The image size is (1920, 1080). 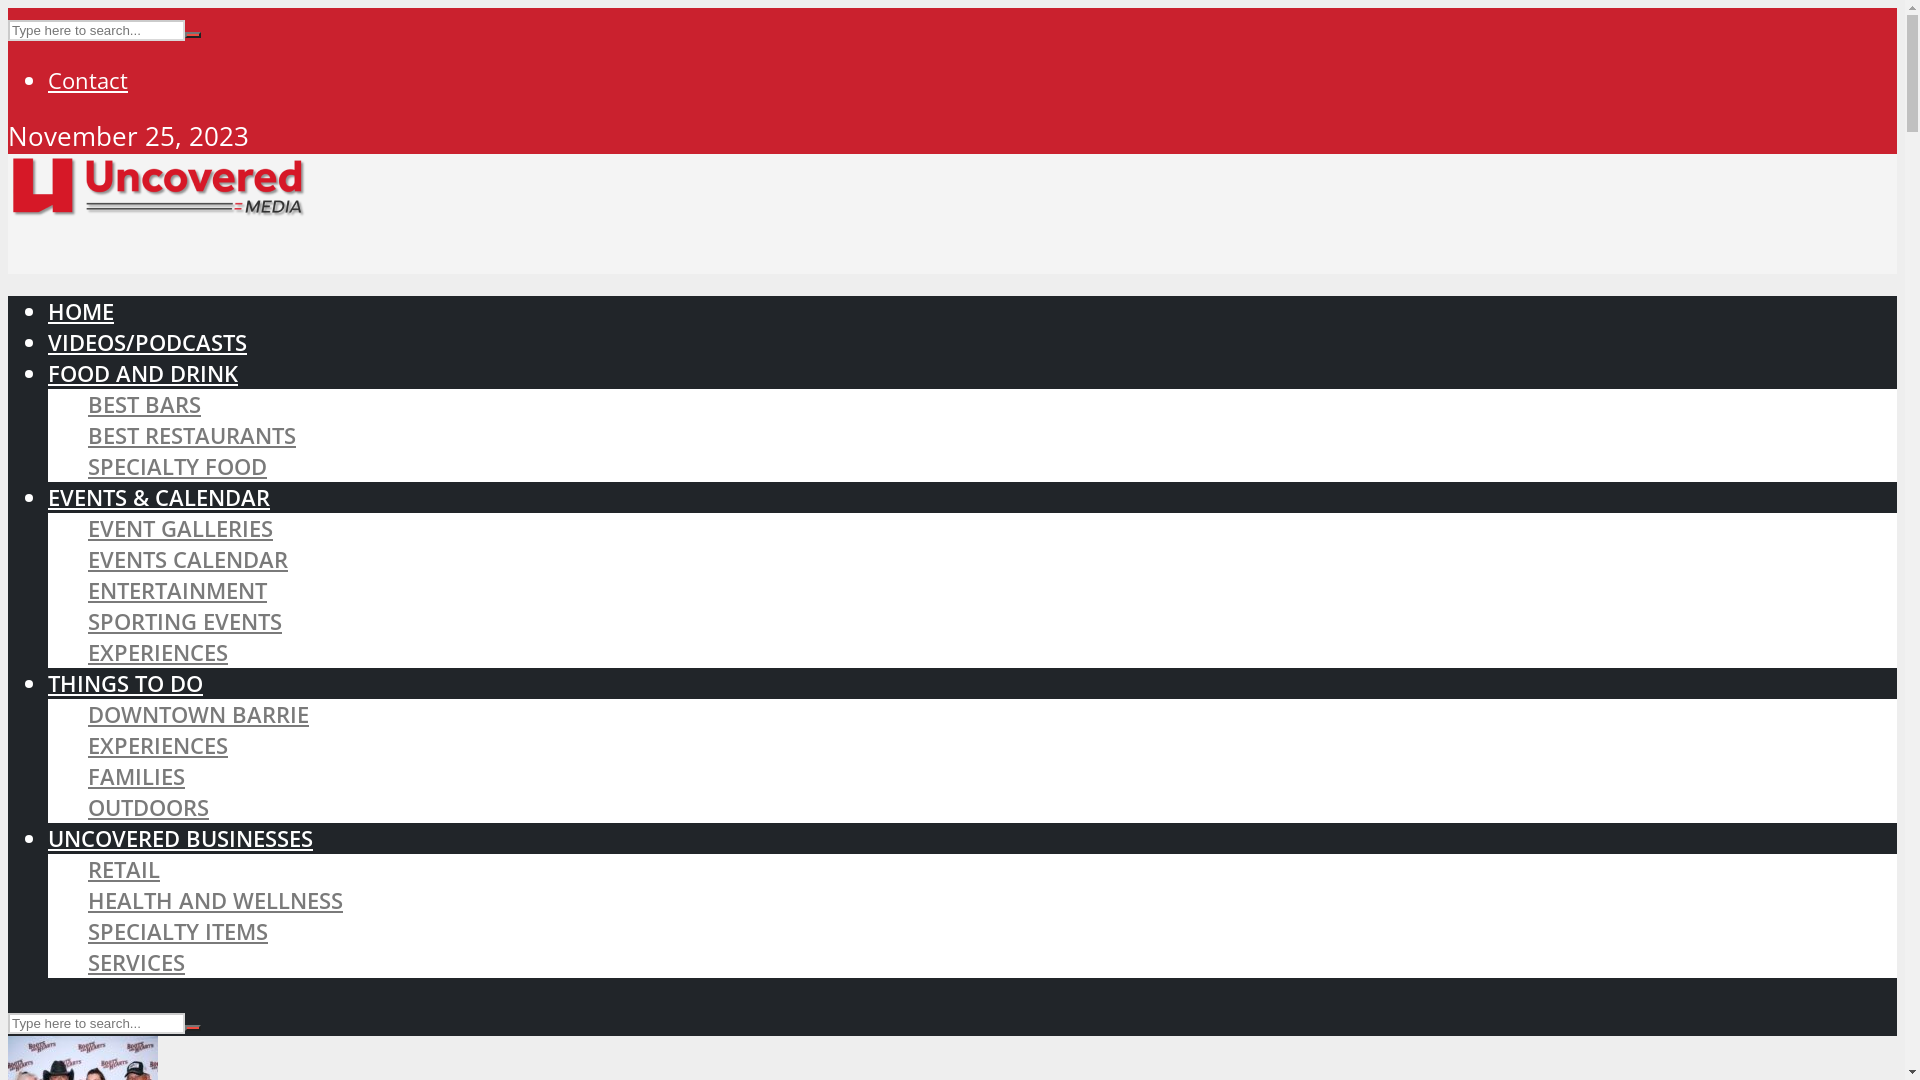 I want to click on FAMILIES, so click(x=136, y=776).